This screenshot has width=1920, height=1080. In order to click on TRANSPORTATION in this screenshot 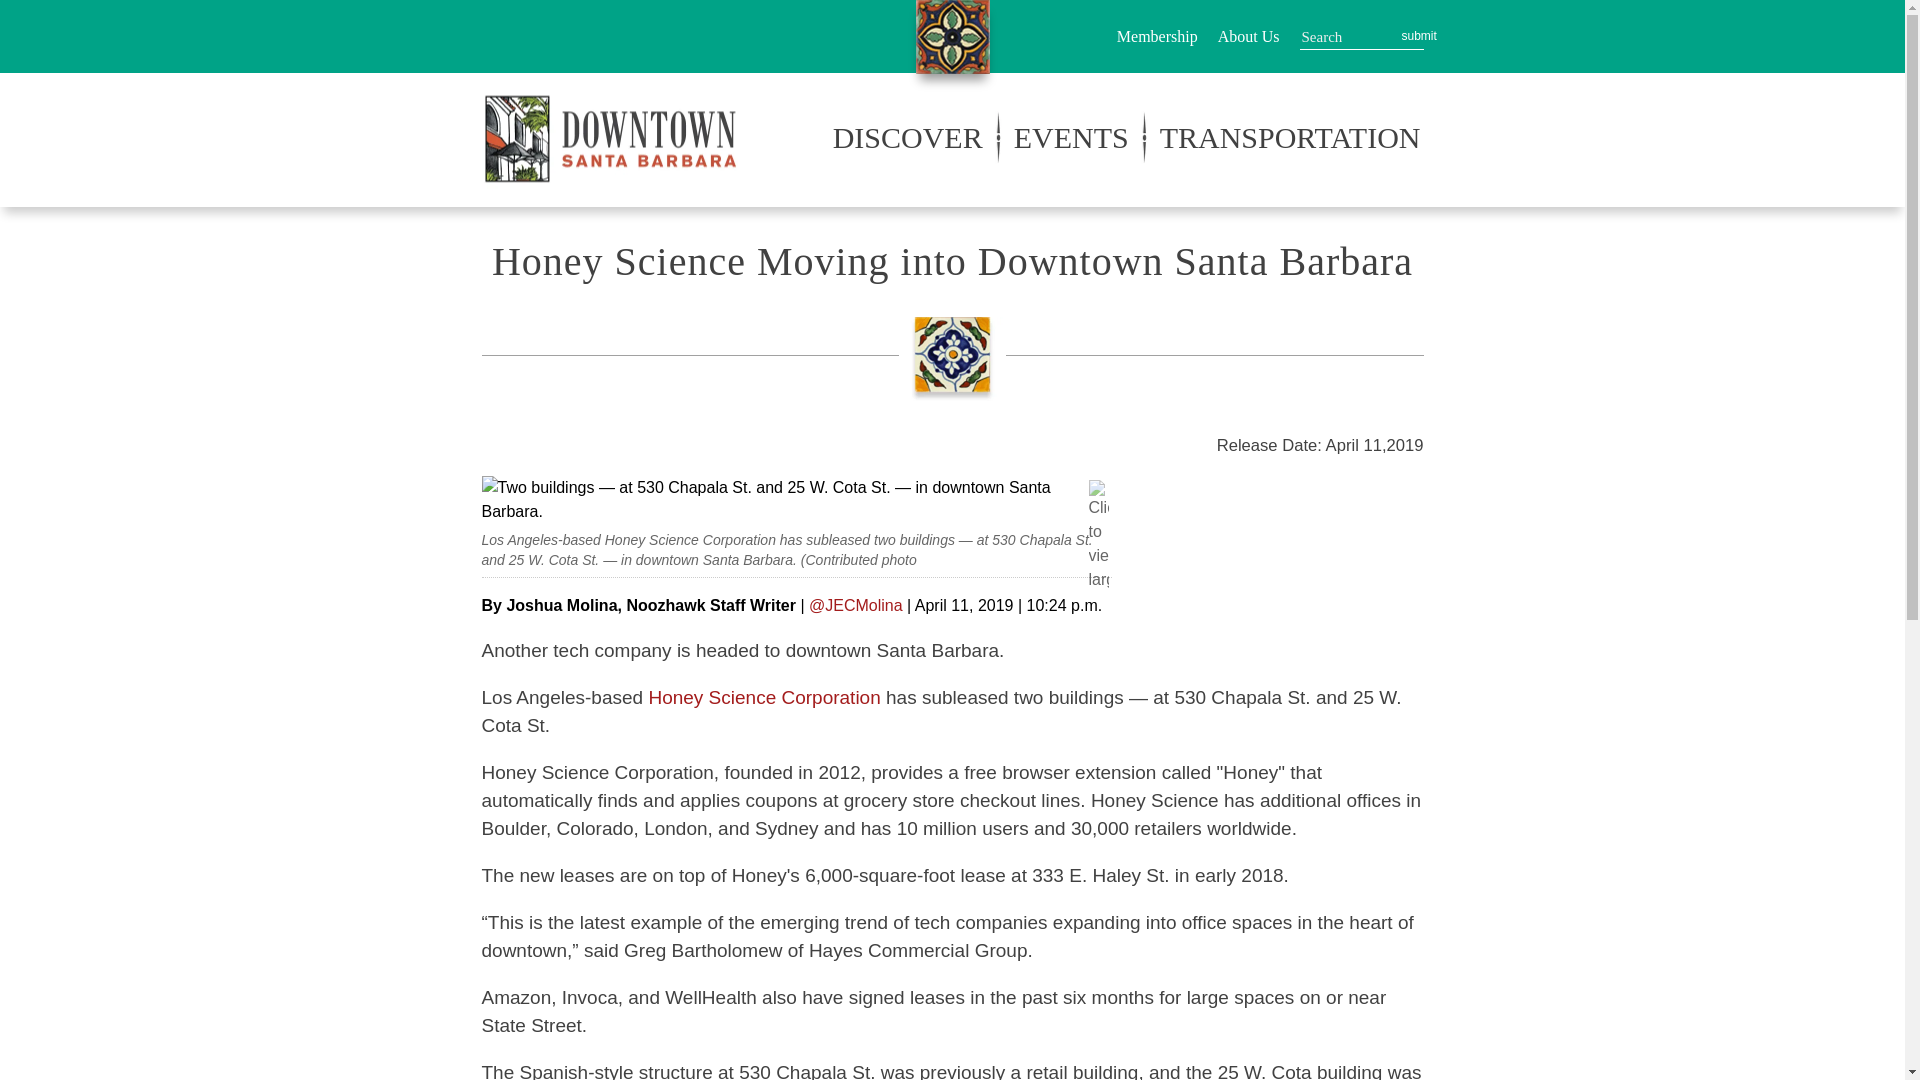, I will do `click(1290, 141)`.